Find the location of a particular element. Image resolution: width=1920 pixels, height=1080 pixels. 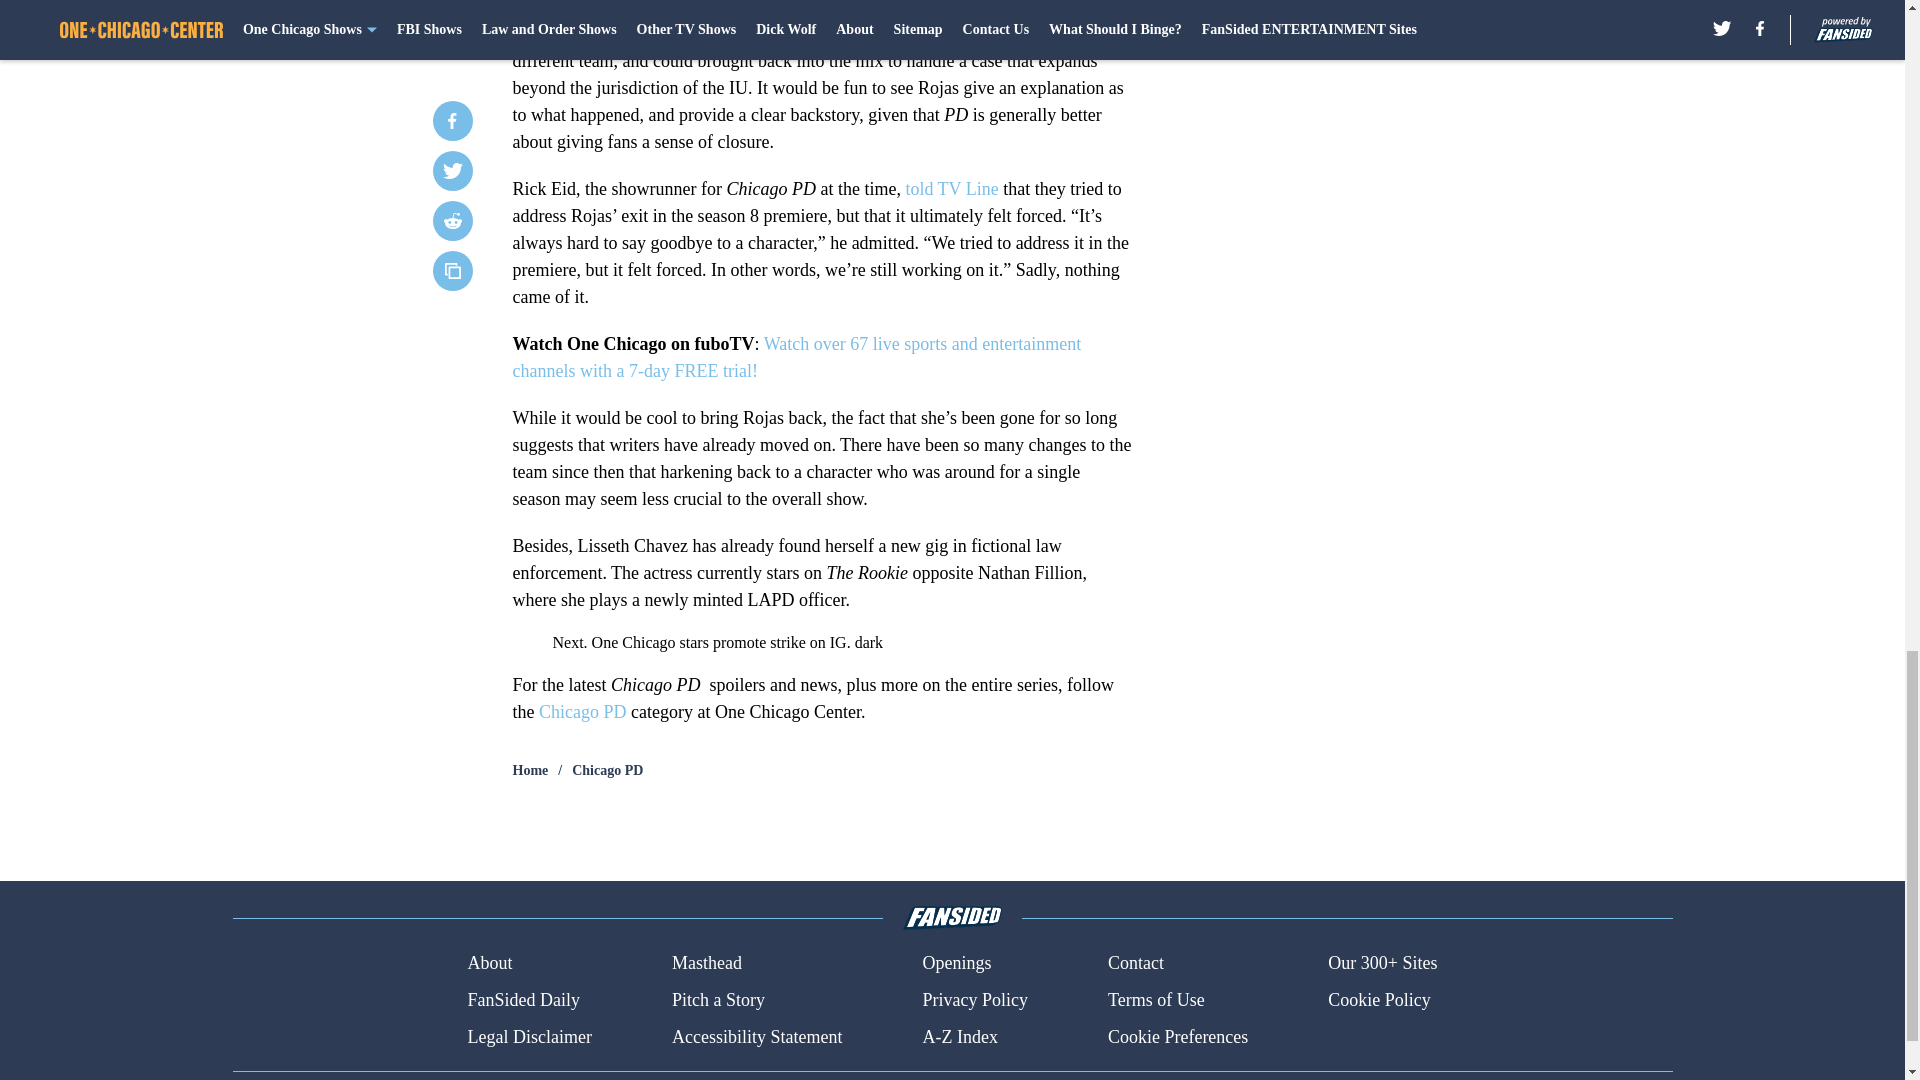

told TV Line is located at coordinates (951, 188).